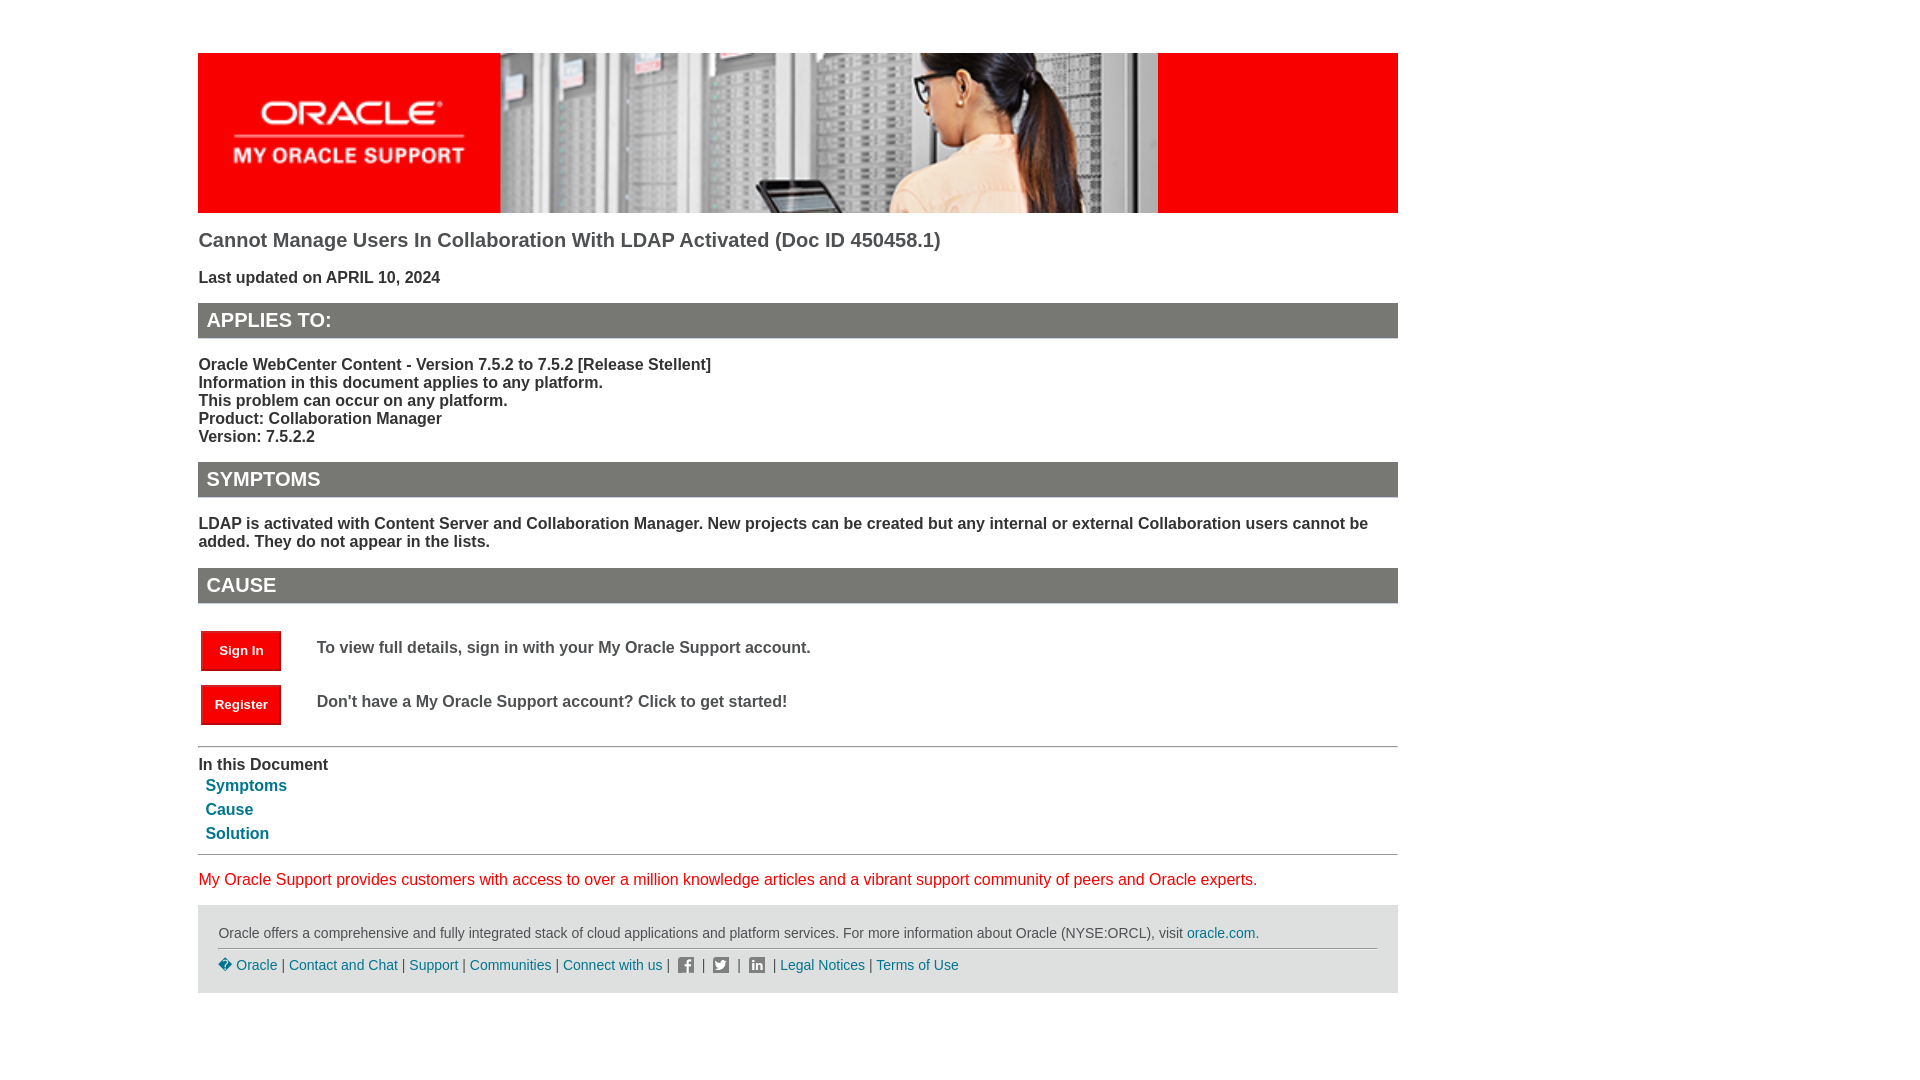  Describe the element at coordinates (251, 649) in the screenshot. I see `Sign In` at that location.